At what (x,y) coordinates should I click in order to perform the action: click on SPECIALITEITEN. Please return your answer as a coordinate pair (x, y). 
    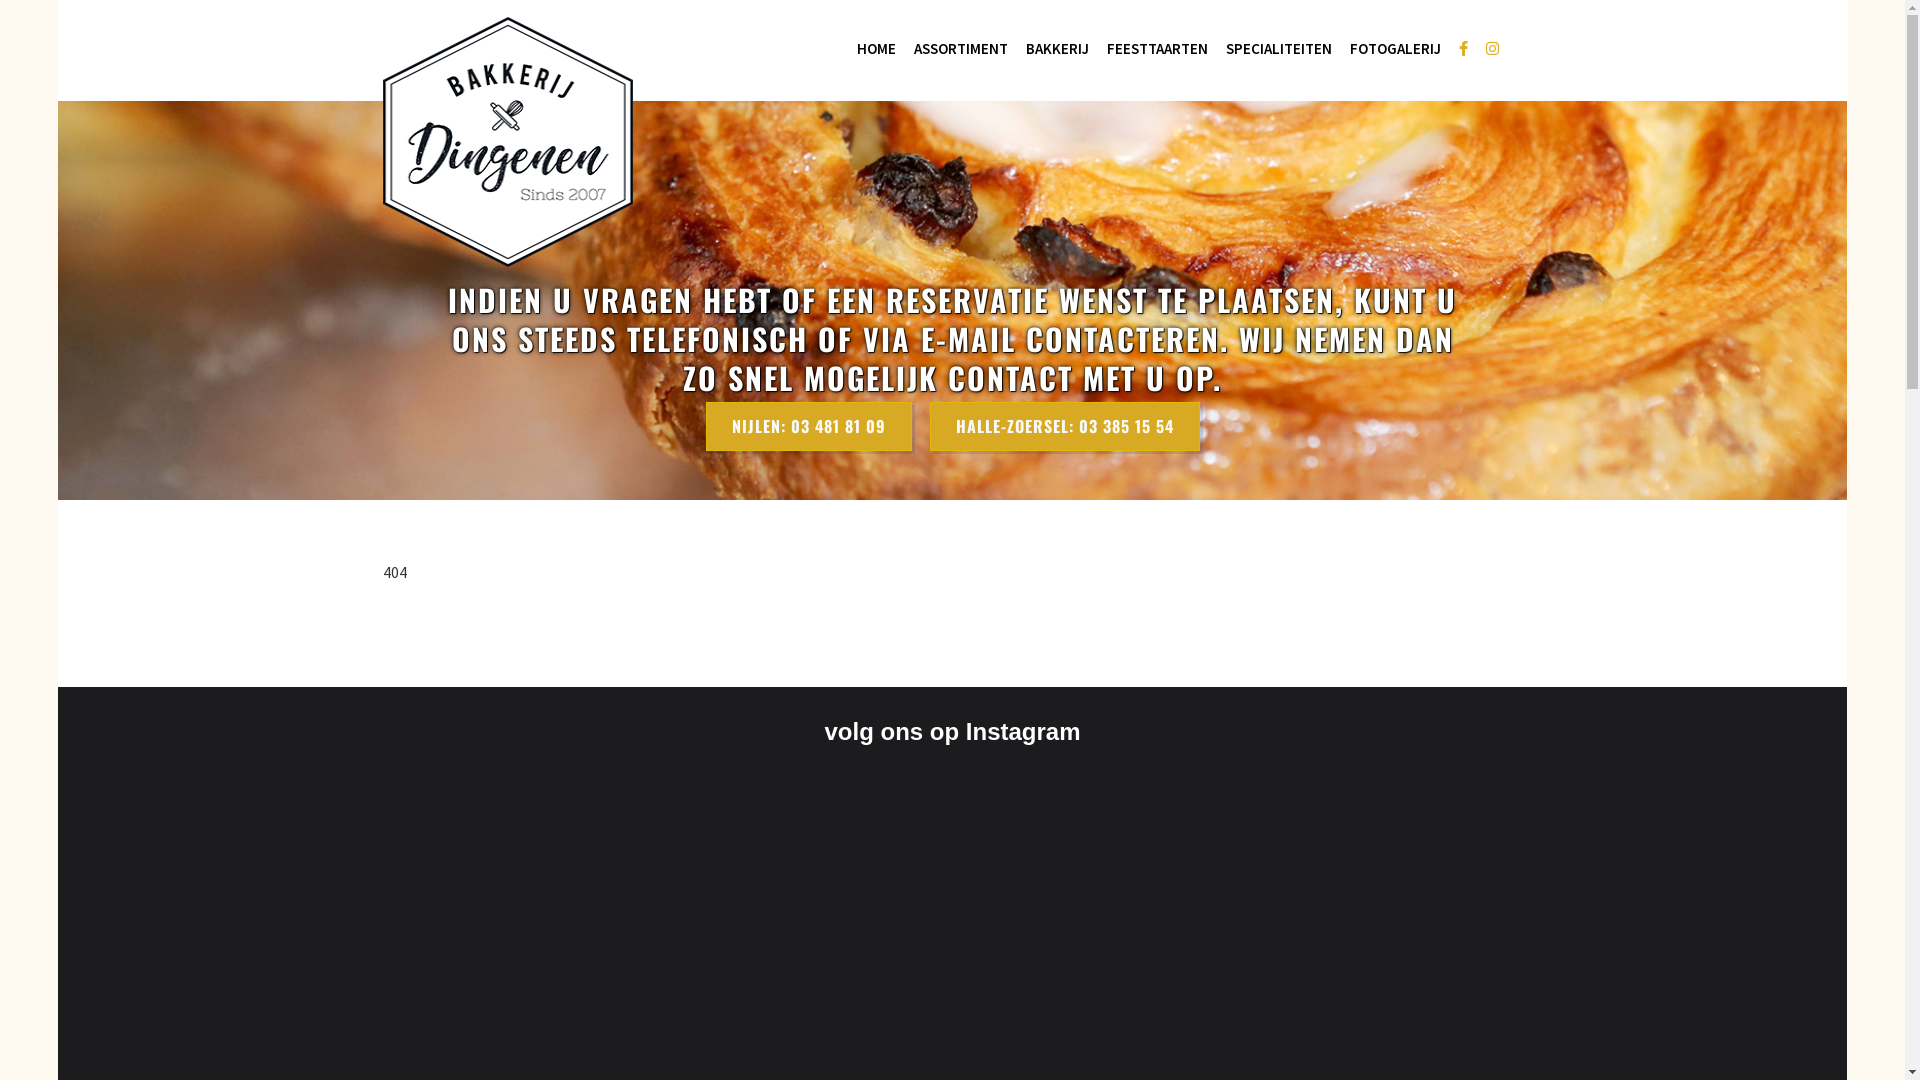
    Looking at the image, I should click on (1278, 48).